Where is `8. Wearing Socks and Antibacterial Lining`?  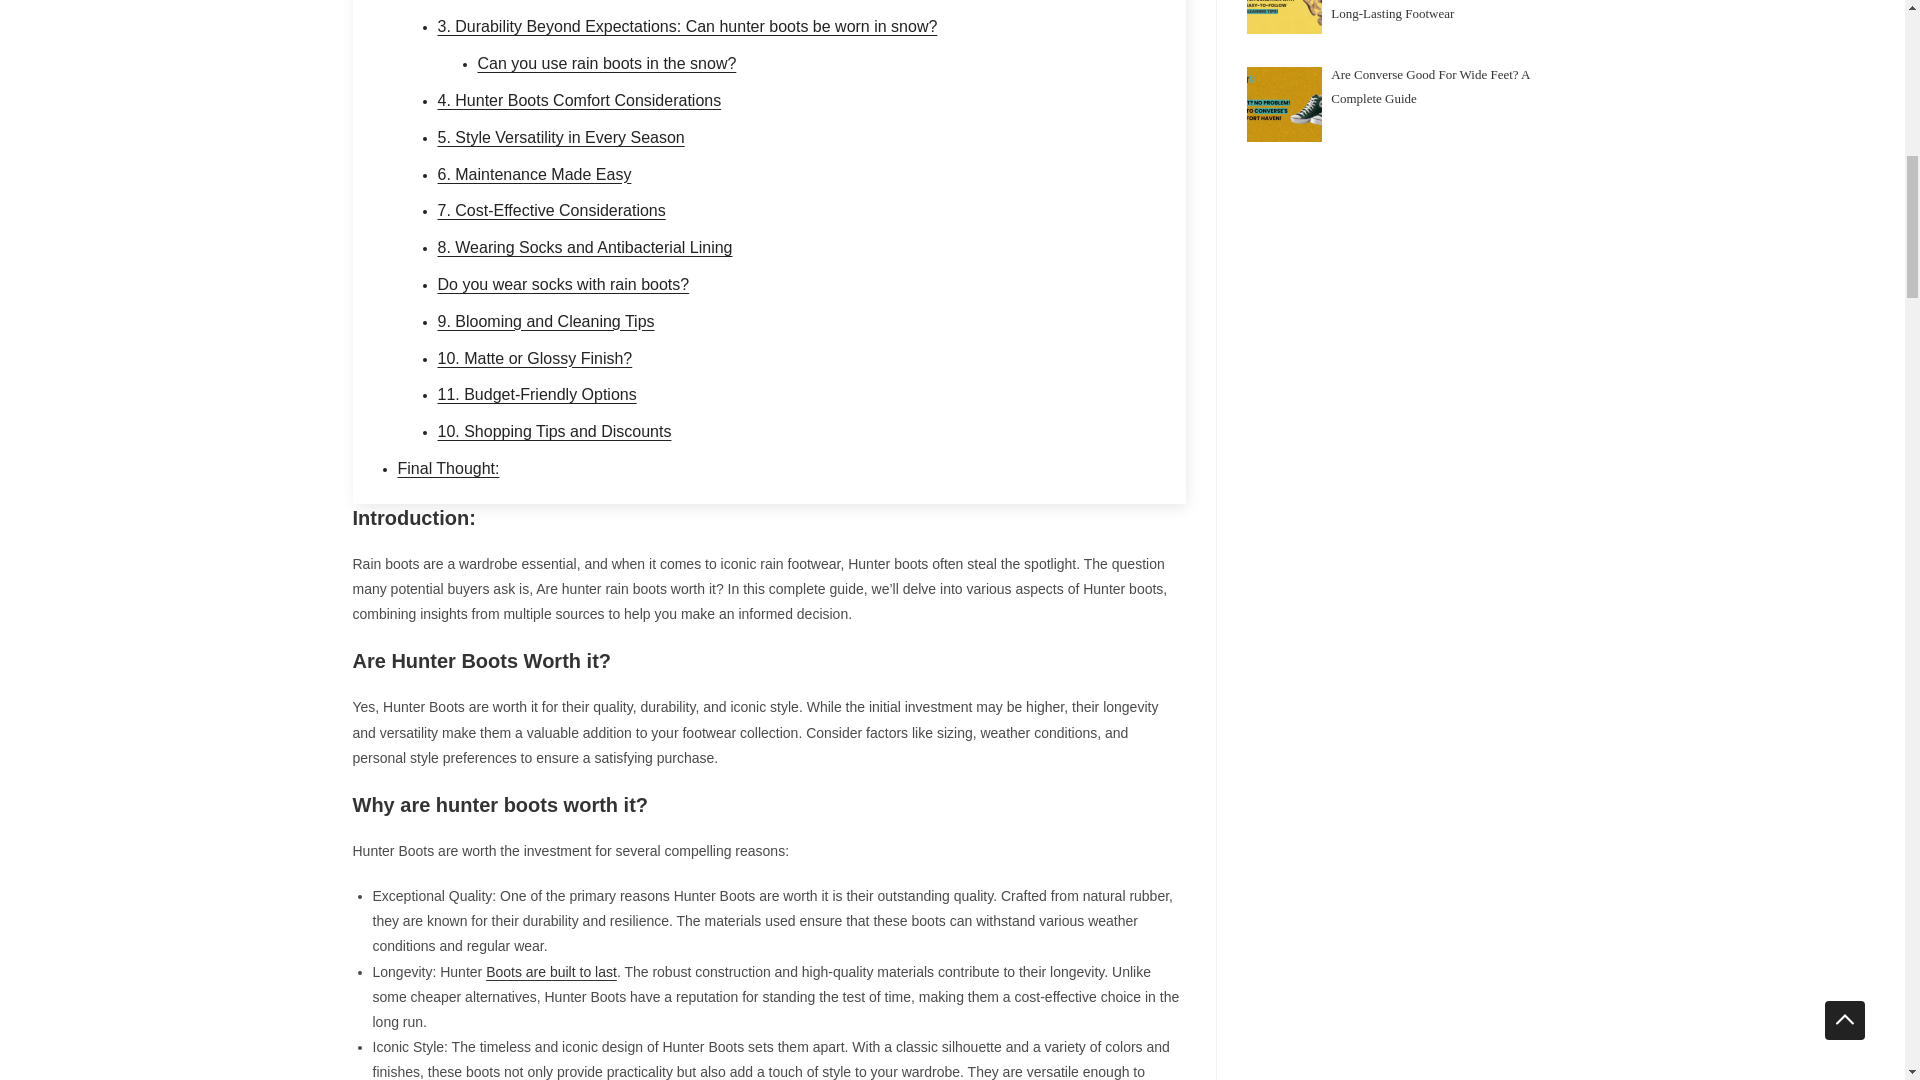
8. Wearing Socks and Antibacterial Lining is located at coordinates (585, 246).